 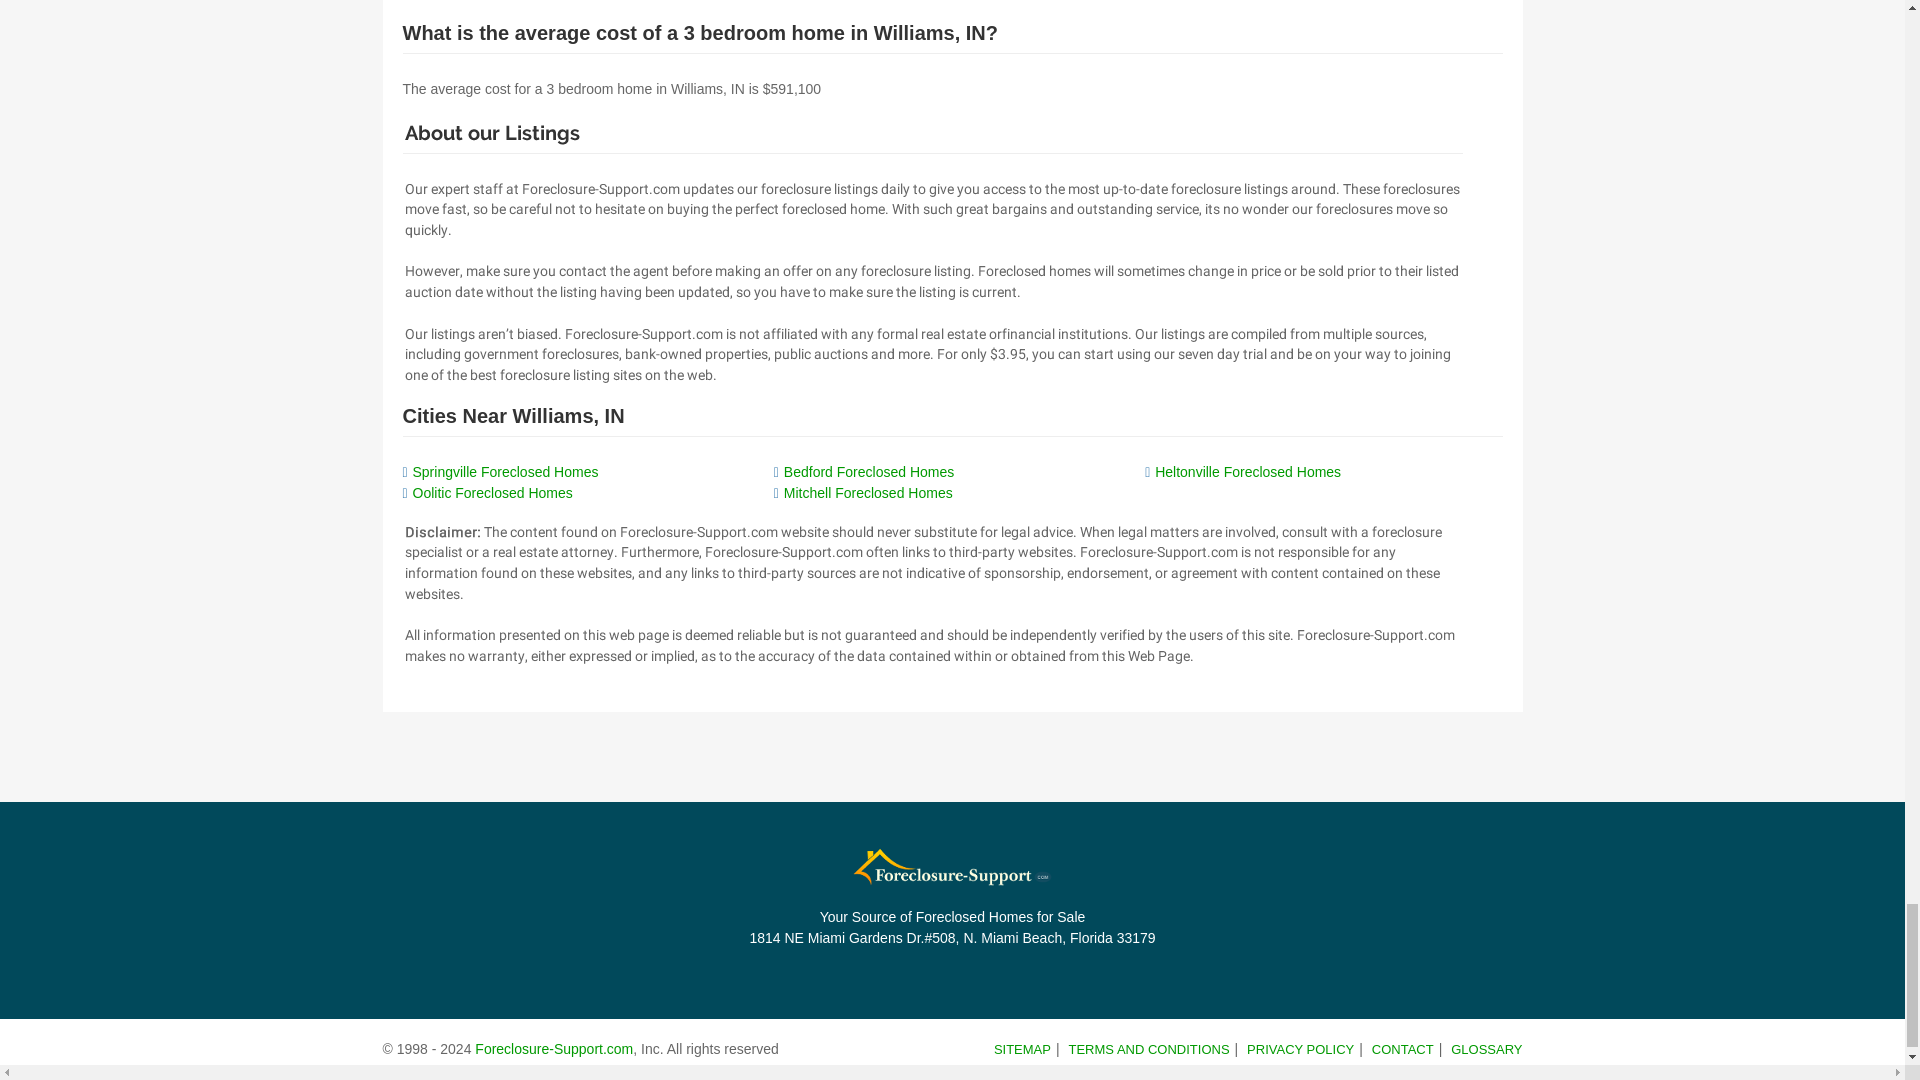 What do you see at coordinates (1248, 472) in the screenshot?
I see `Heltonville` at bounding box center [1248, 472].